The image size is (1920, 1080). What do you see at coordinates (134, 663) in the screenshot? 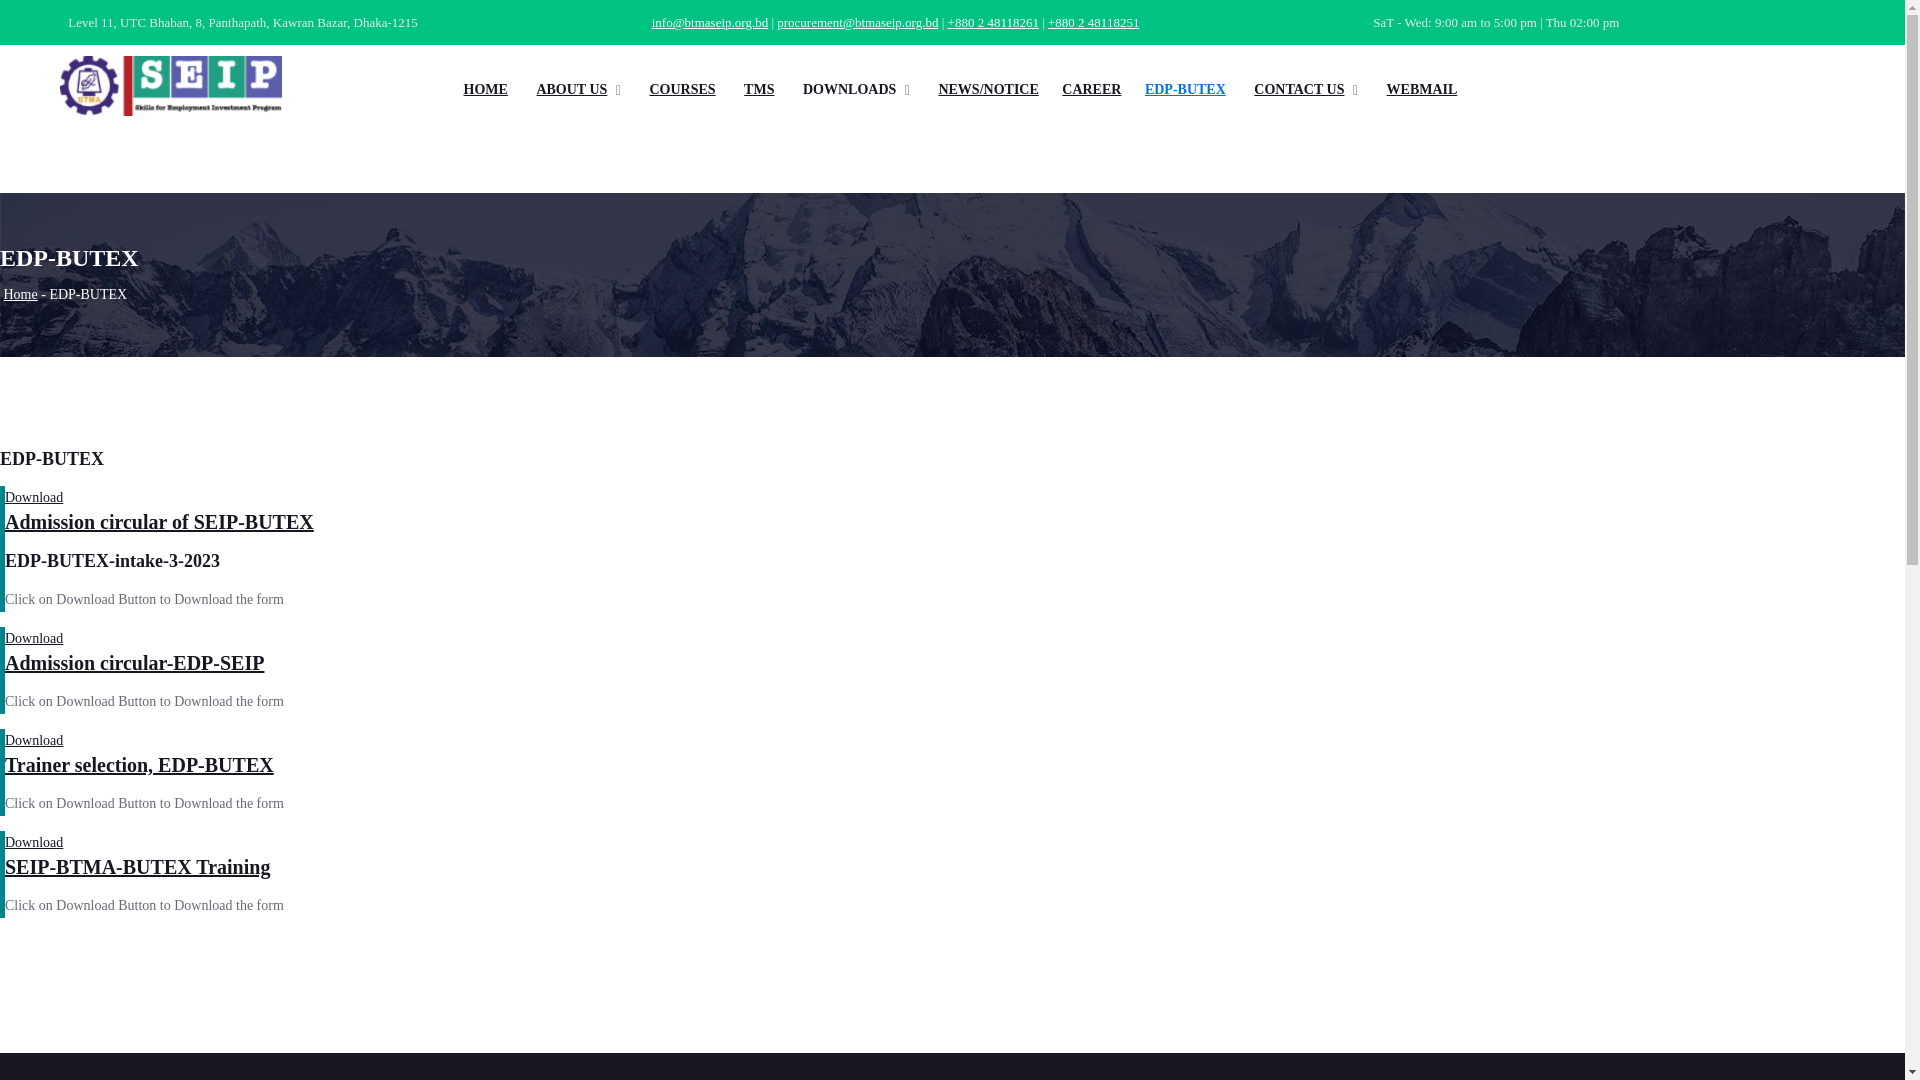
I see `Admission circular-EDP-SEIP` at bounding box center [134, 663].